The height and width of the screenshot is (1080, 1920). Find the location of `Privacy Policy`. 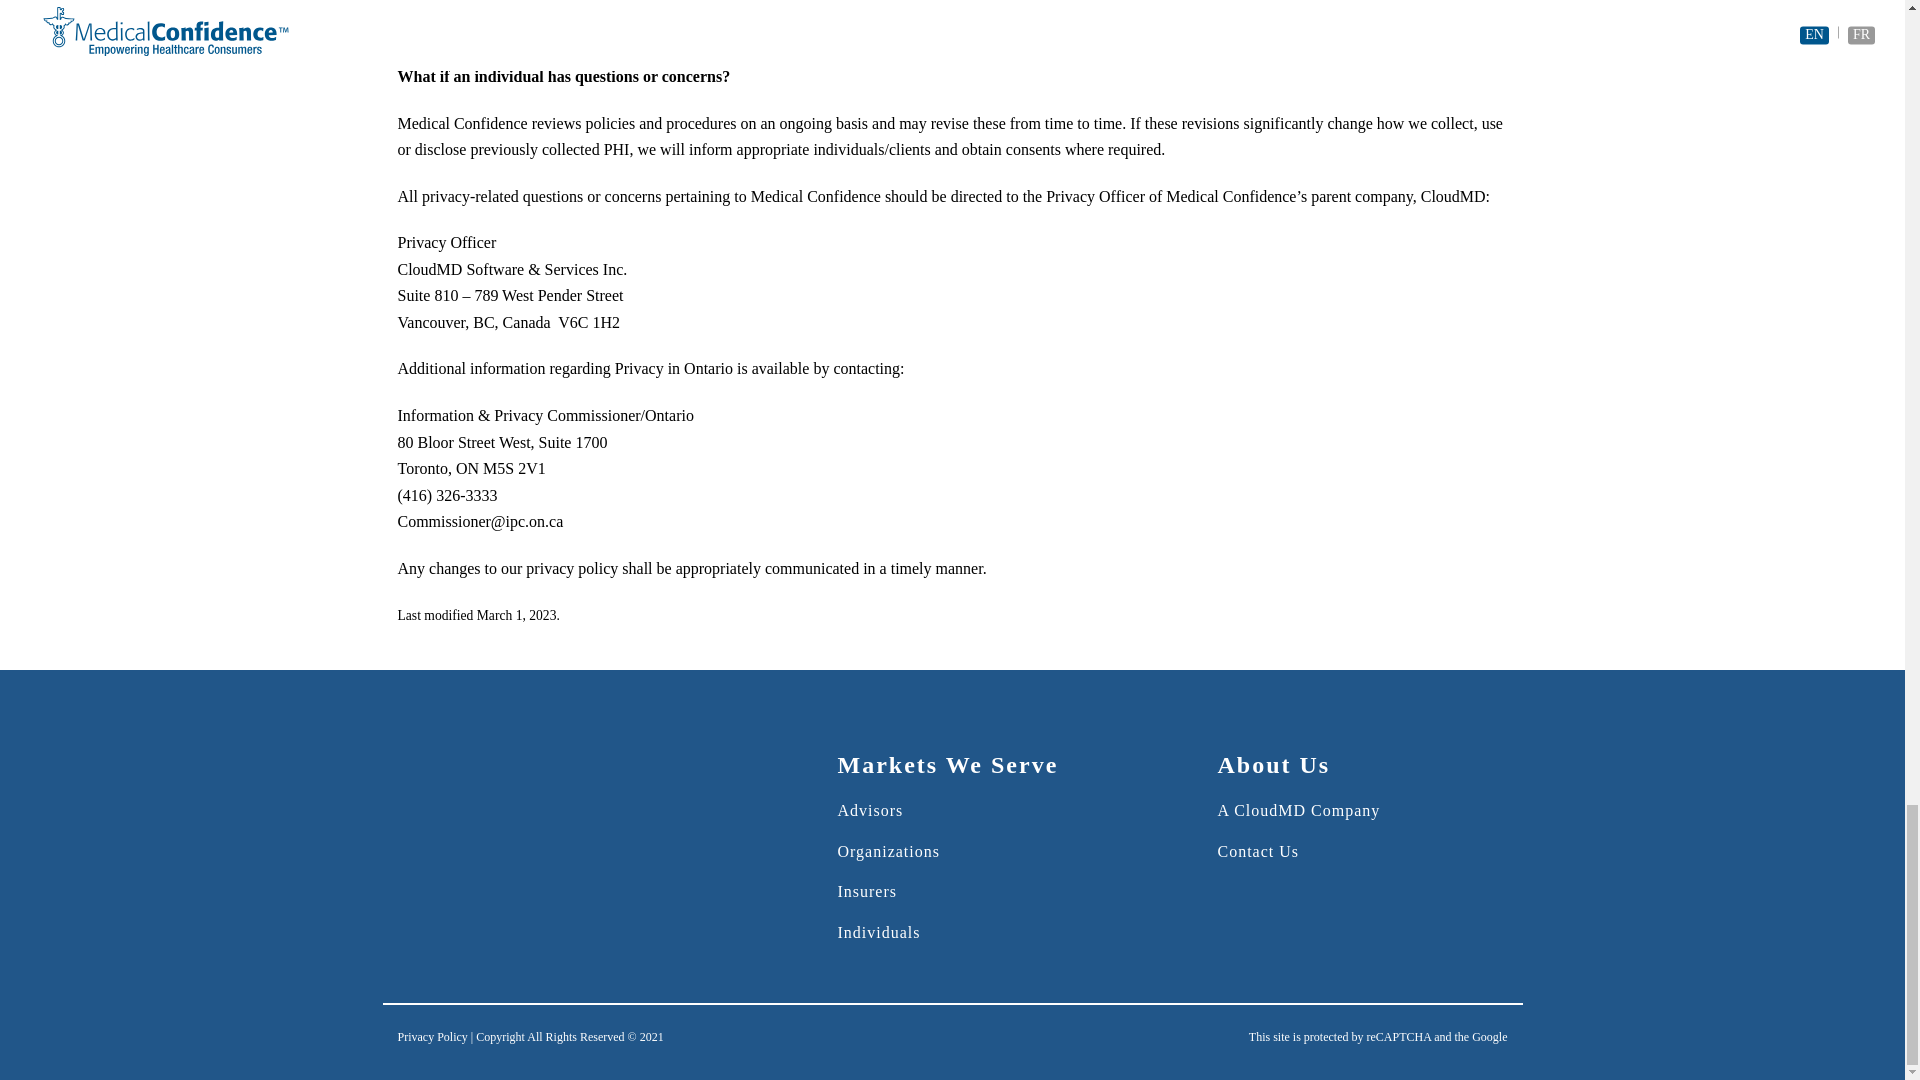

Privacy Policy is located at coordinates (432, 1037).